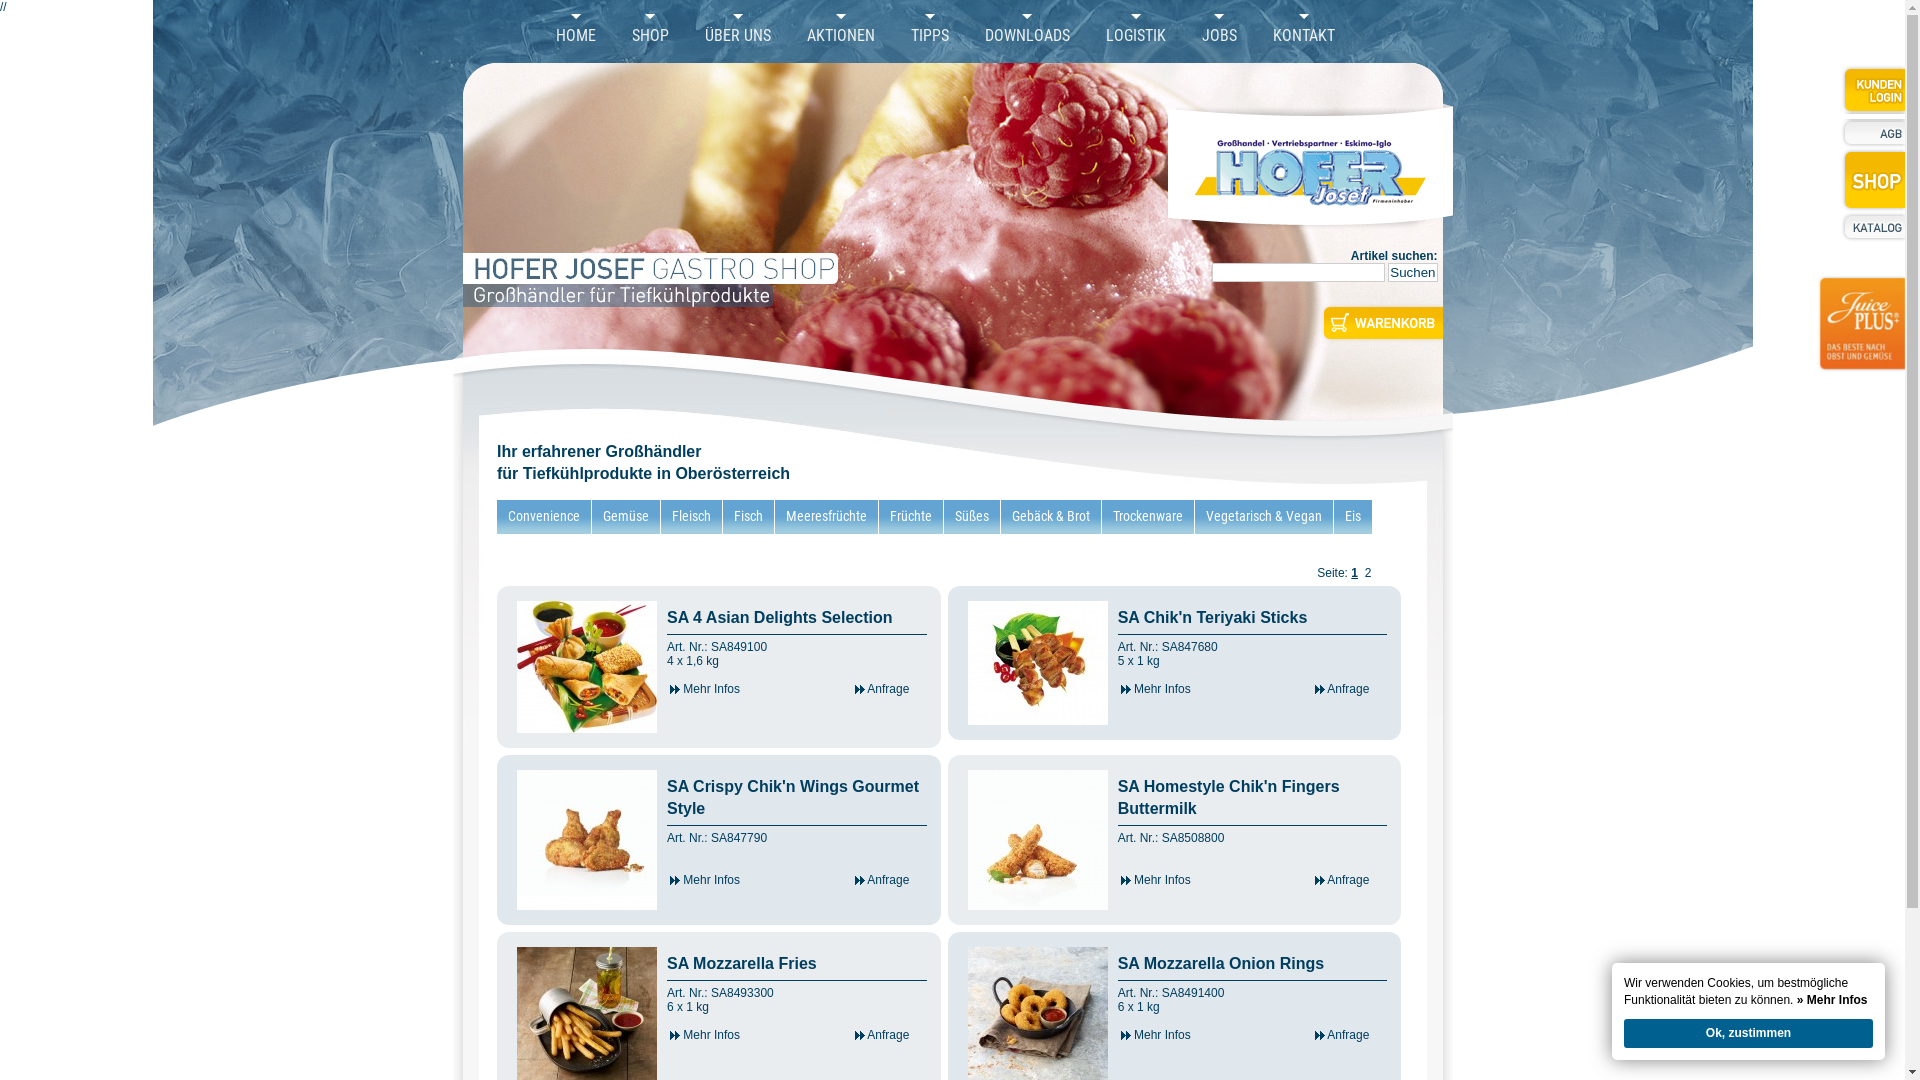  Describe the element at coordinates (1873, 227) in the screenshot. I see `Katalog` at that location.